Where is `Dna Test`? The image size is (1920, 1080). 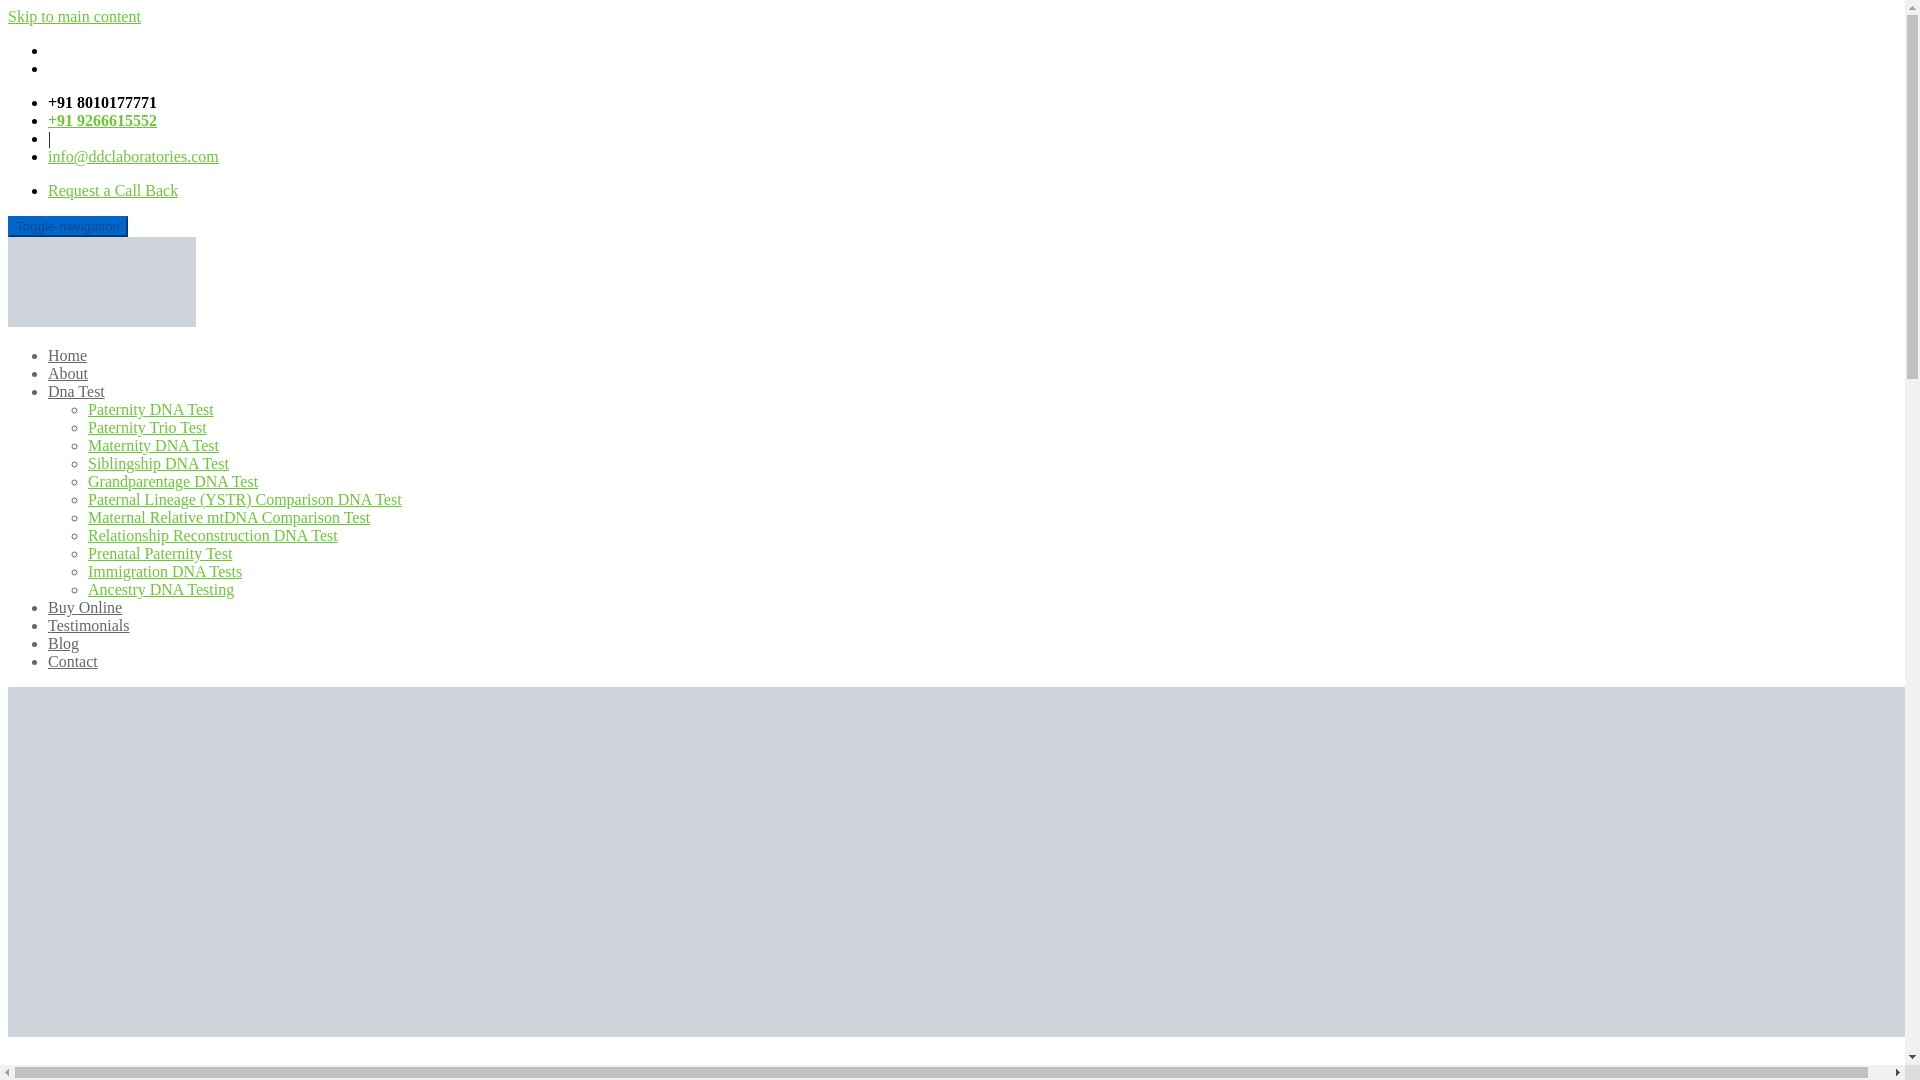
Dna Test is located at coordinates (76, 391).